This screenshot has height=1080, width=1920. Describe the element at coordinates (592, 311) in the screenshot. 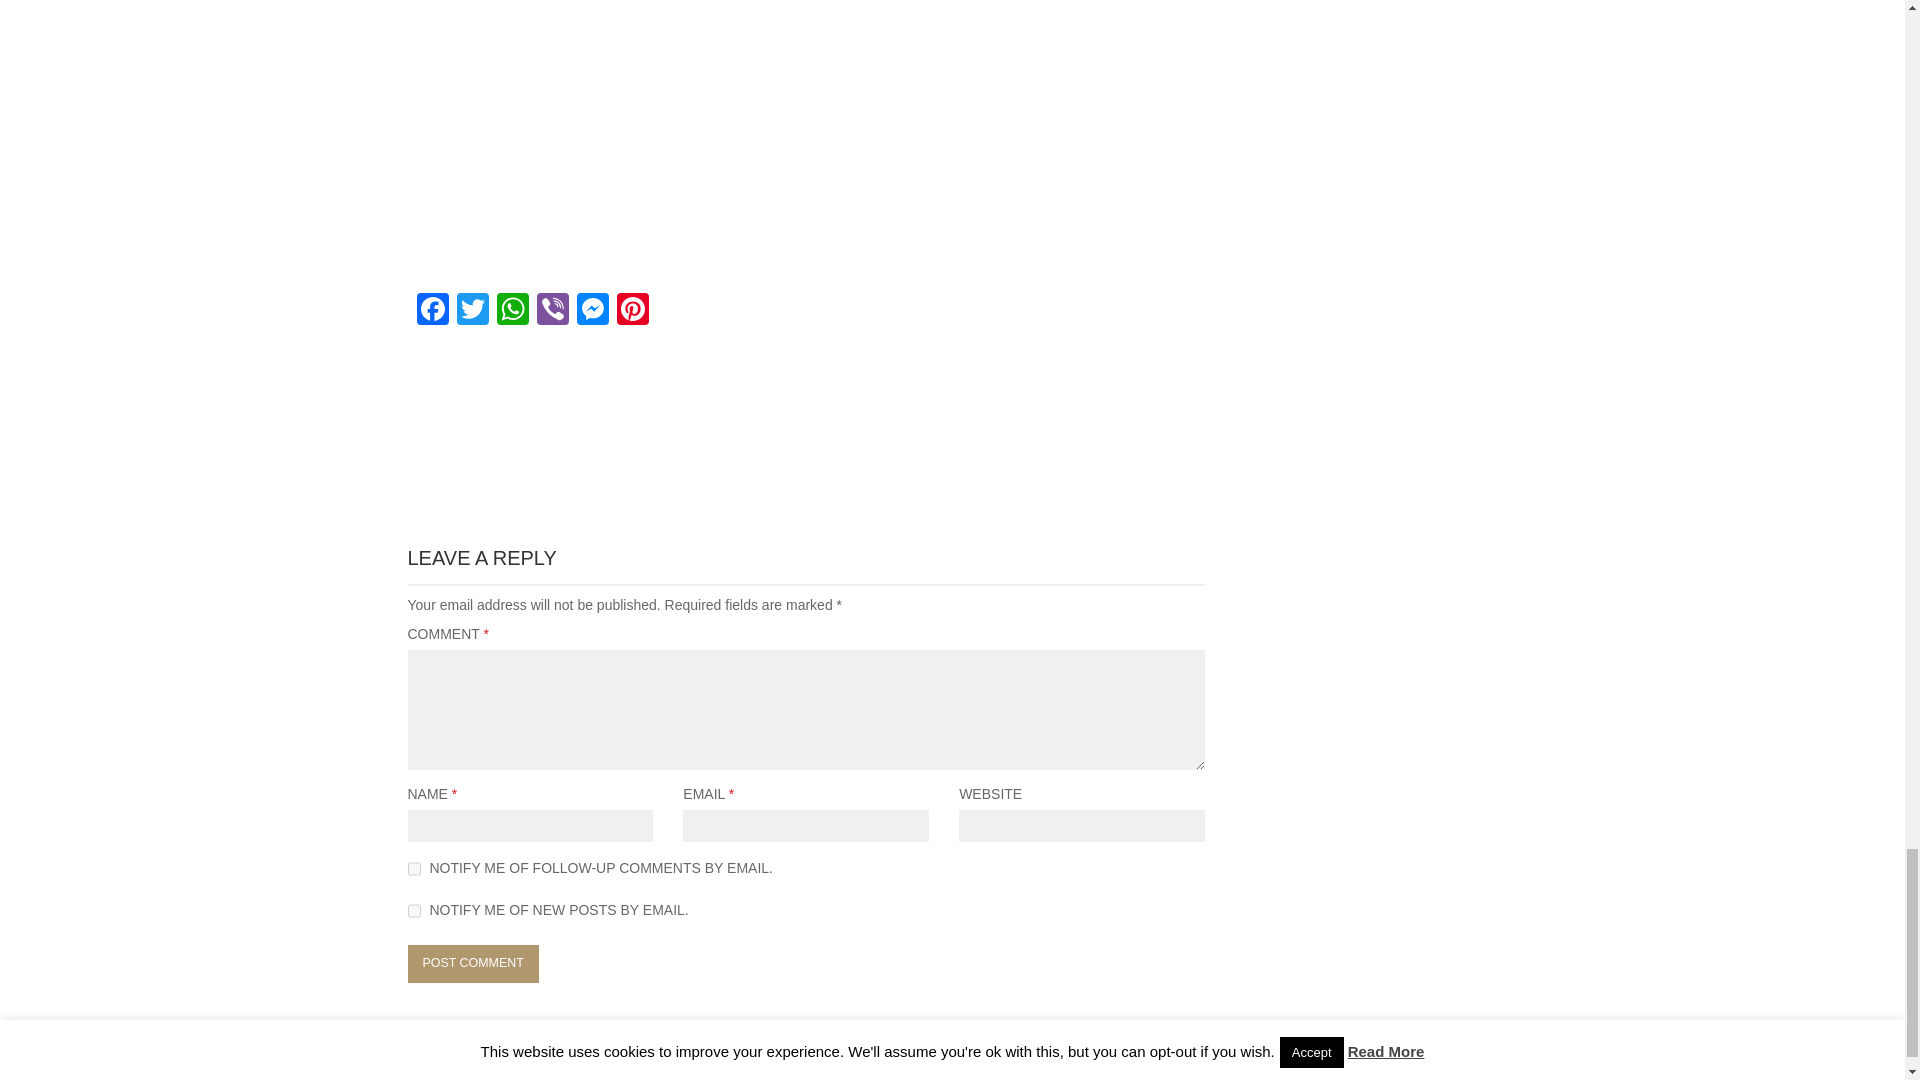

I see `Messenger` at that location.